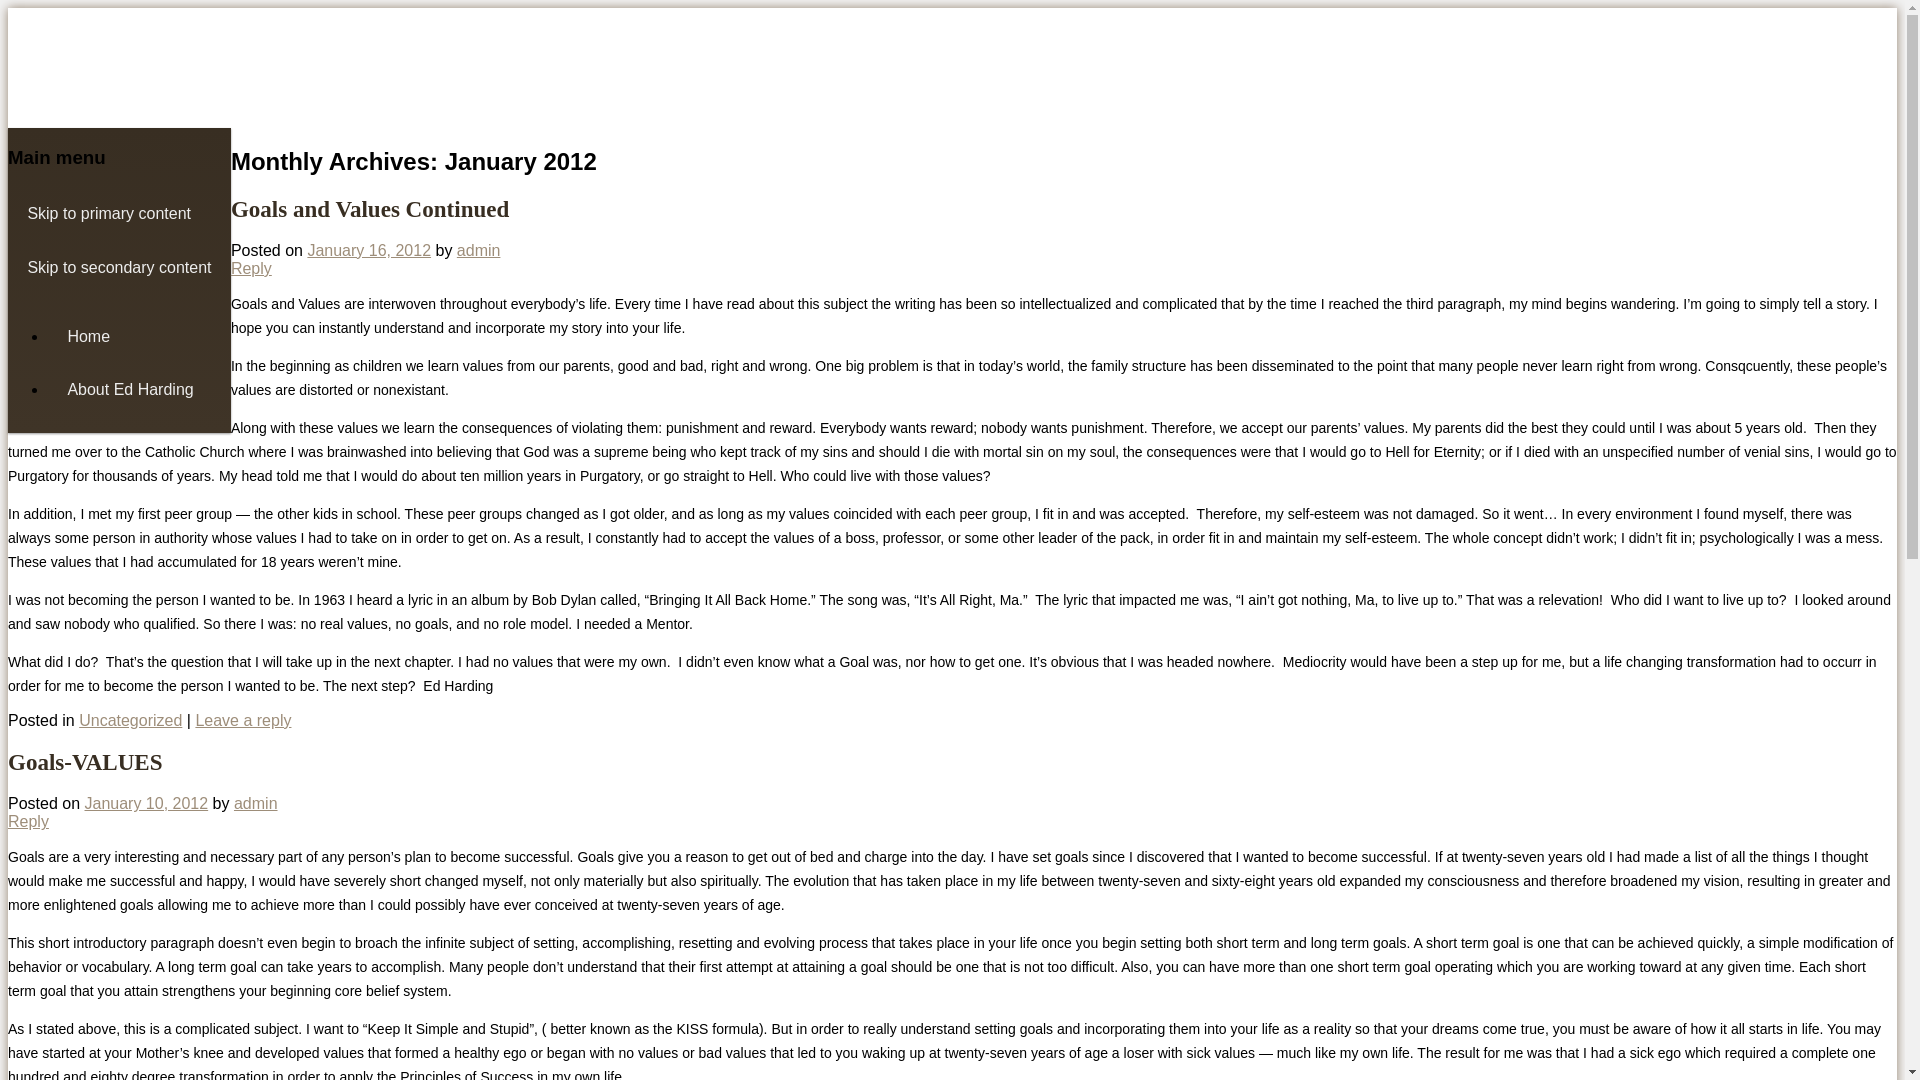 The image size is (1920, 1080). What do you see at coordinates (251, 268) in the screenshot?
I see `Reply` at bounding box center [251, 268].